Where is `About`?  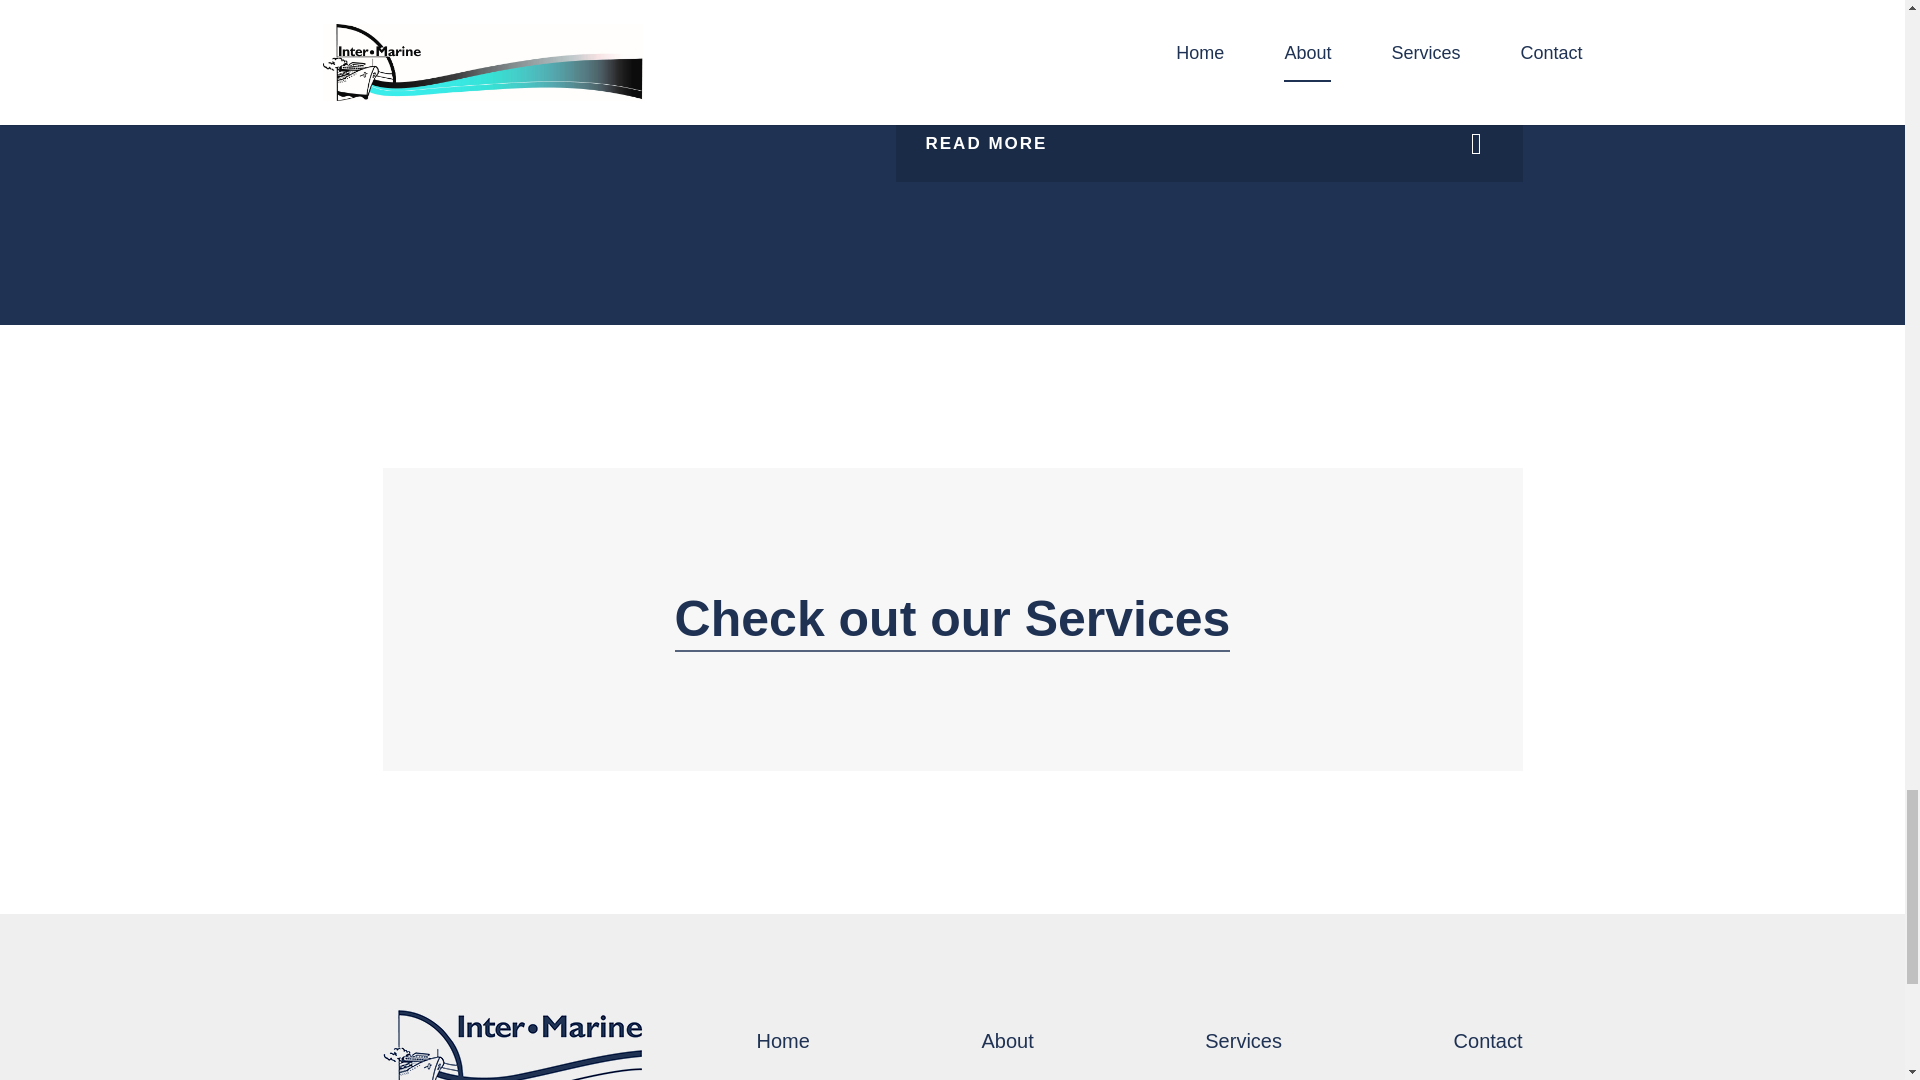
About is located at coordinates (1006, 1040).